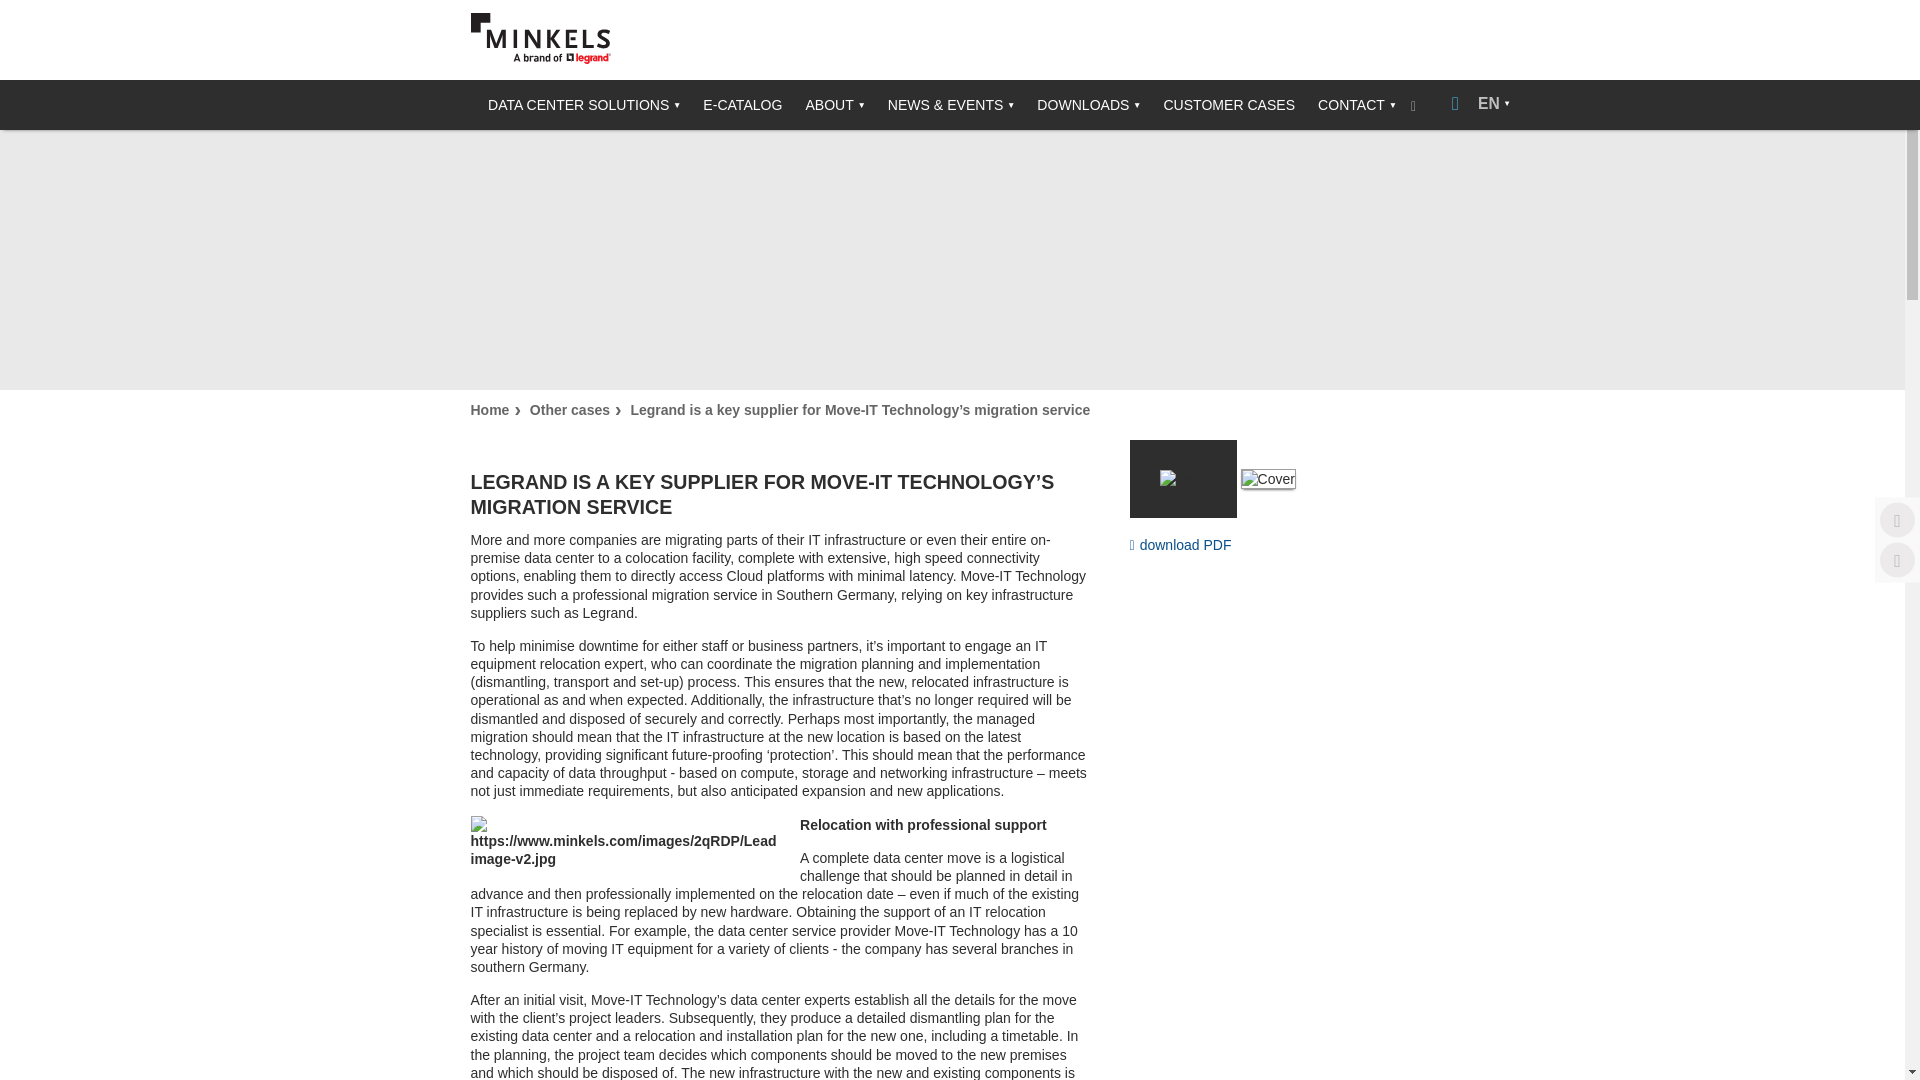 The width and height of the screenshot is (1920, 1080). I want to click on ABOUT, so click(826, 104).